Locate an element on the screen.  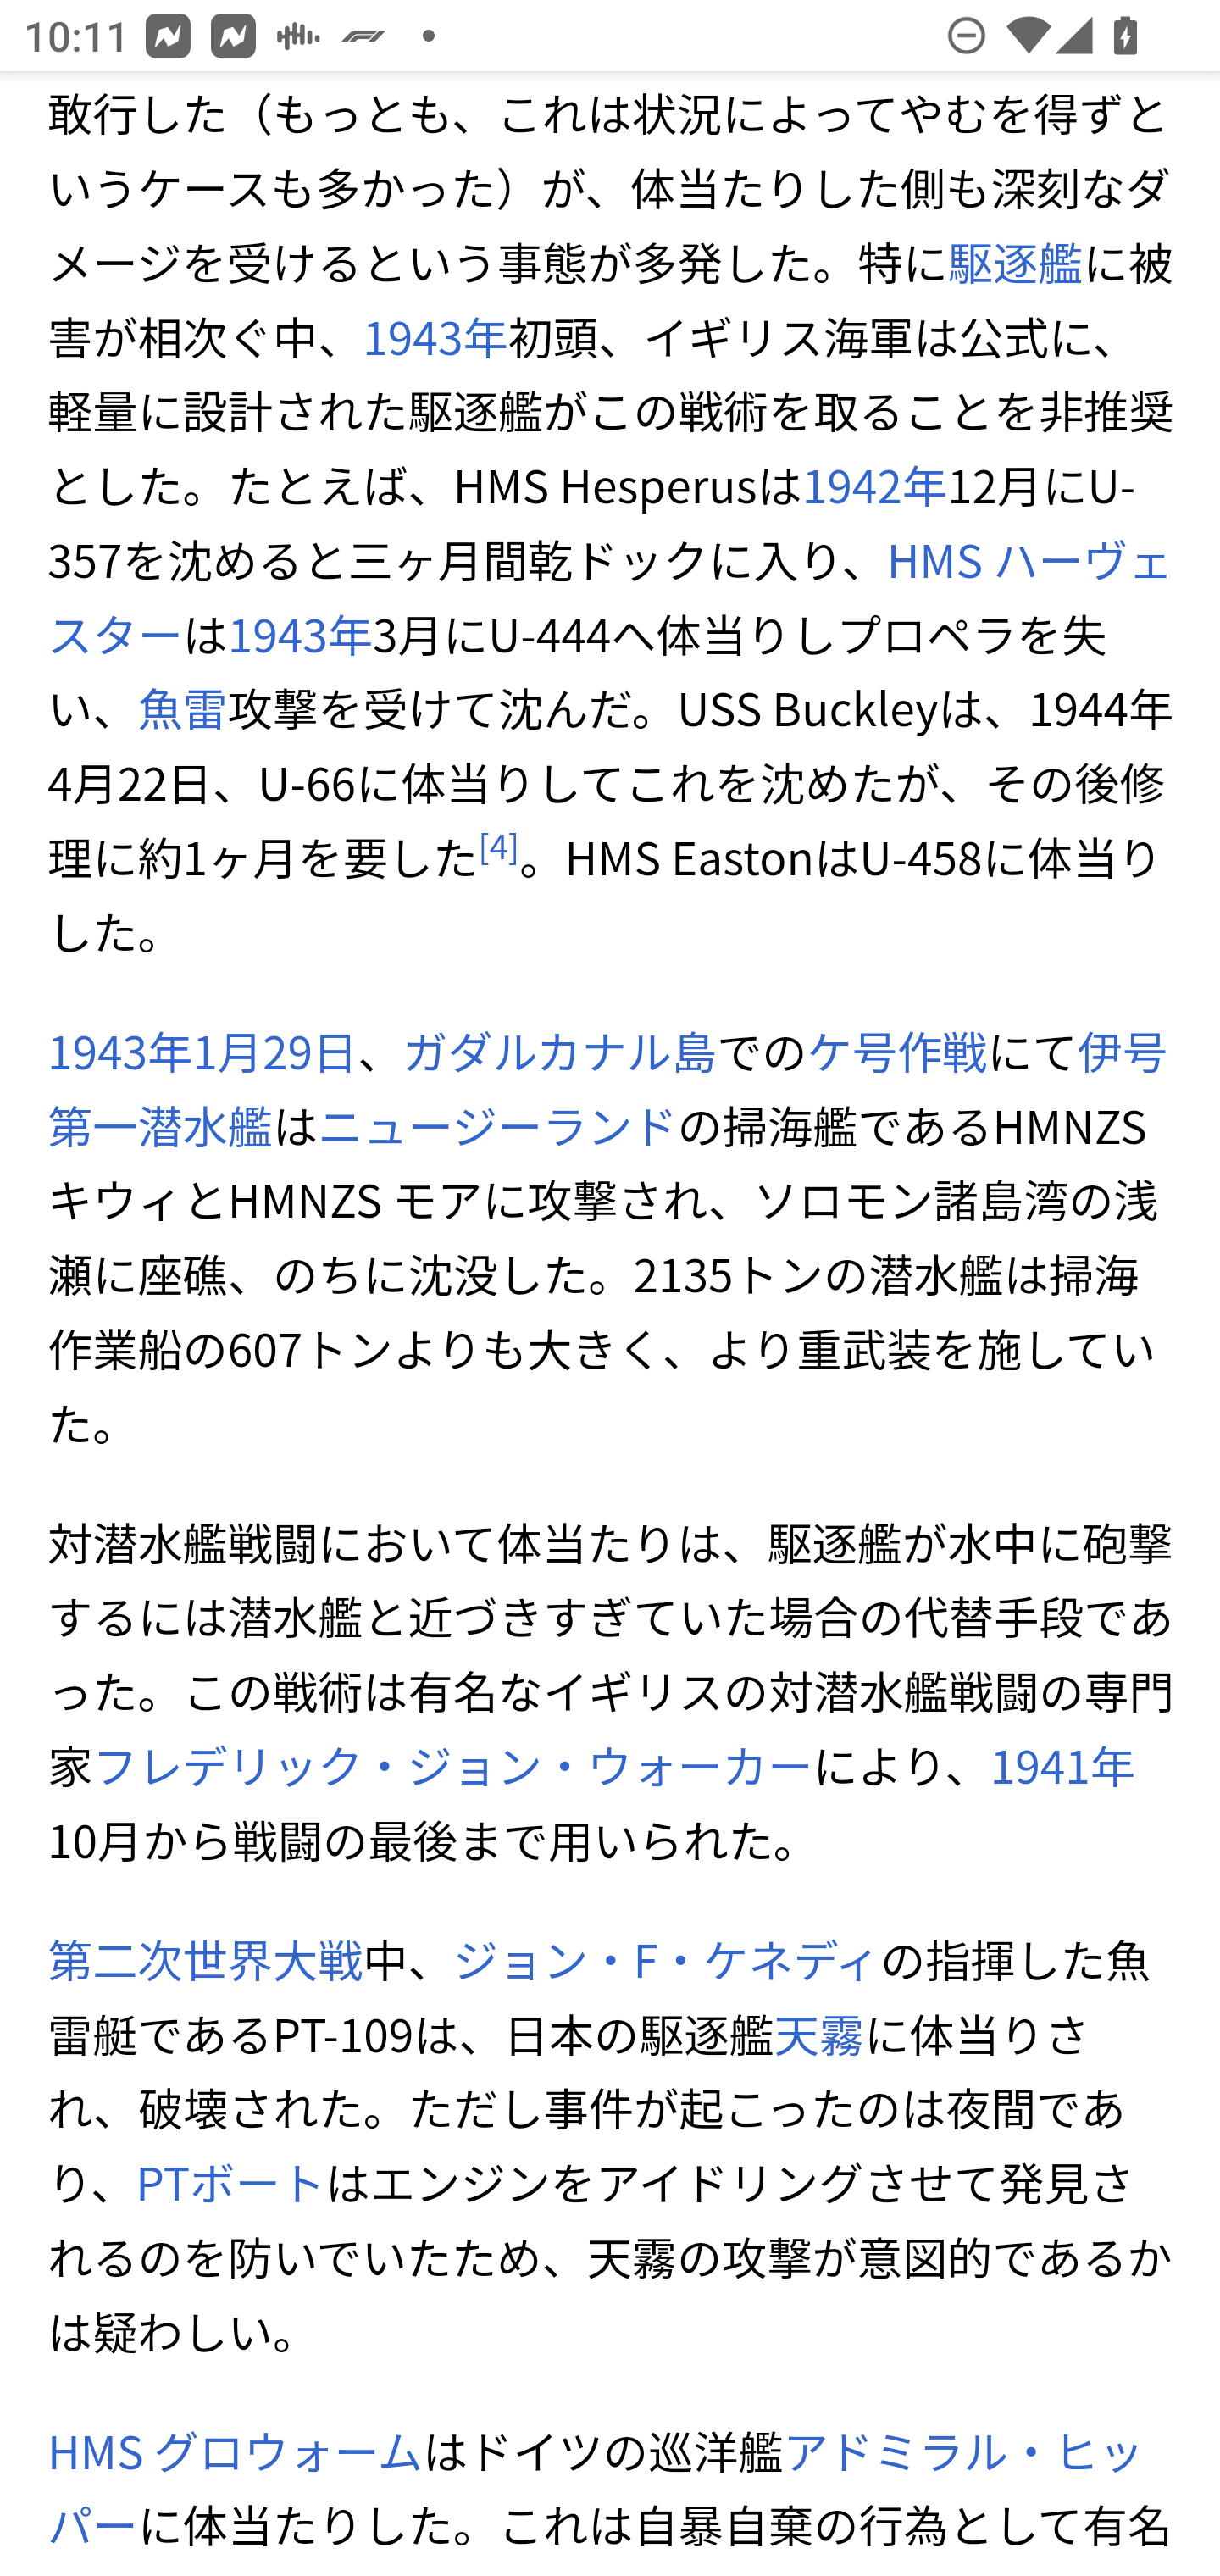
1941年 is located at coordinates (1061, 1765).